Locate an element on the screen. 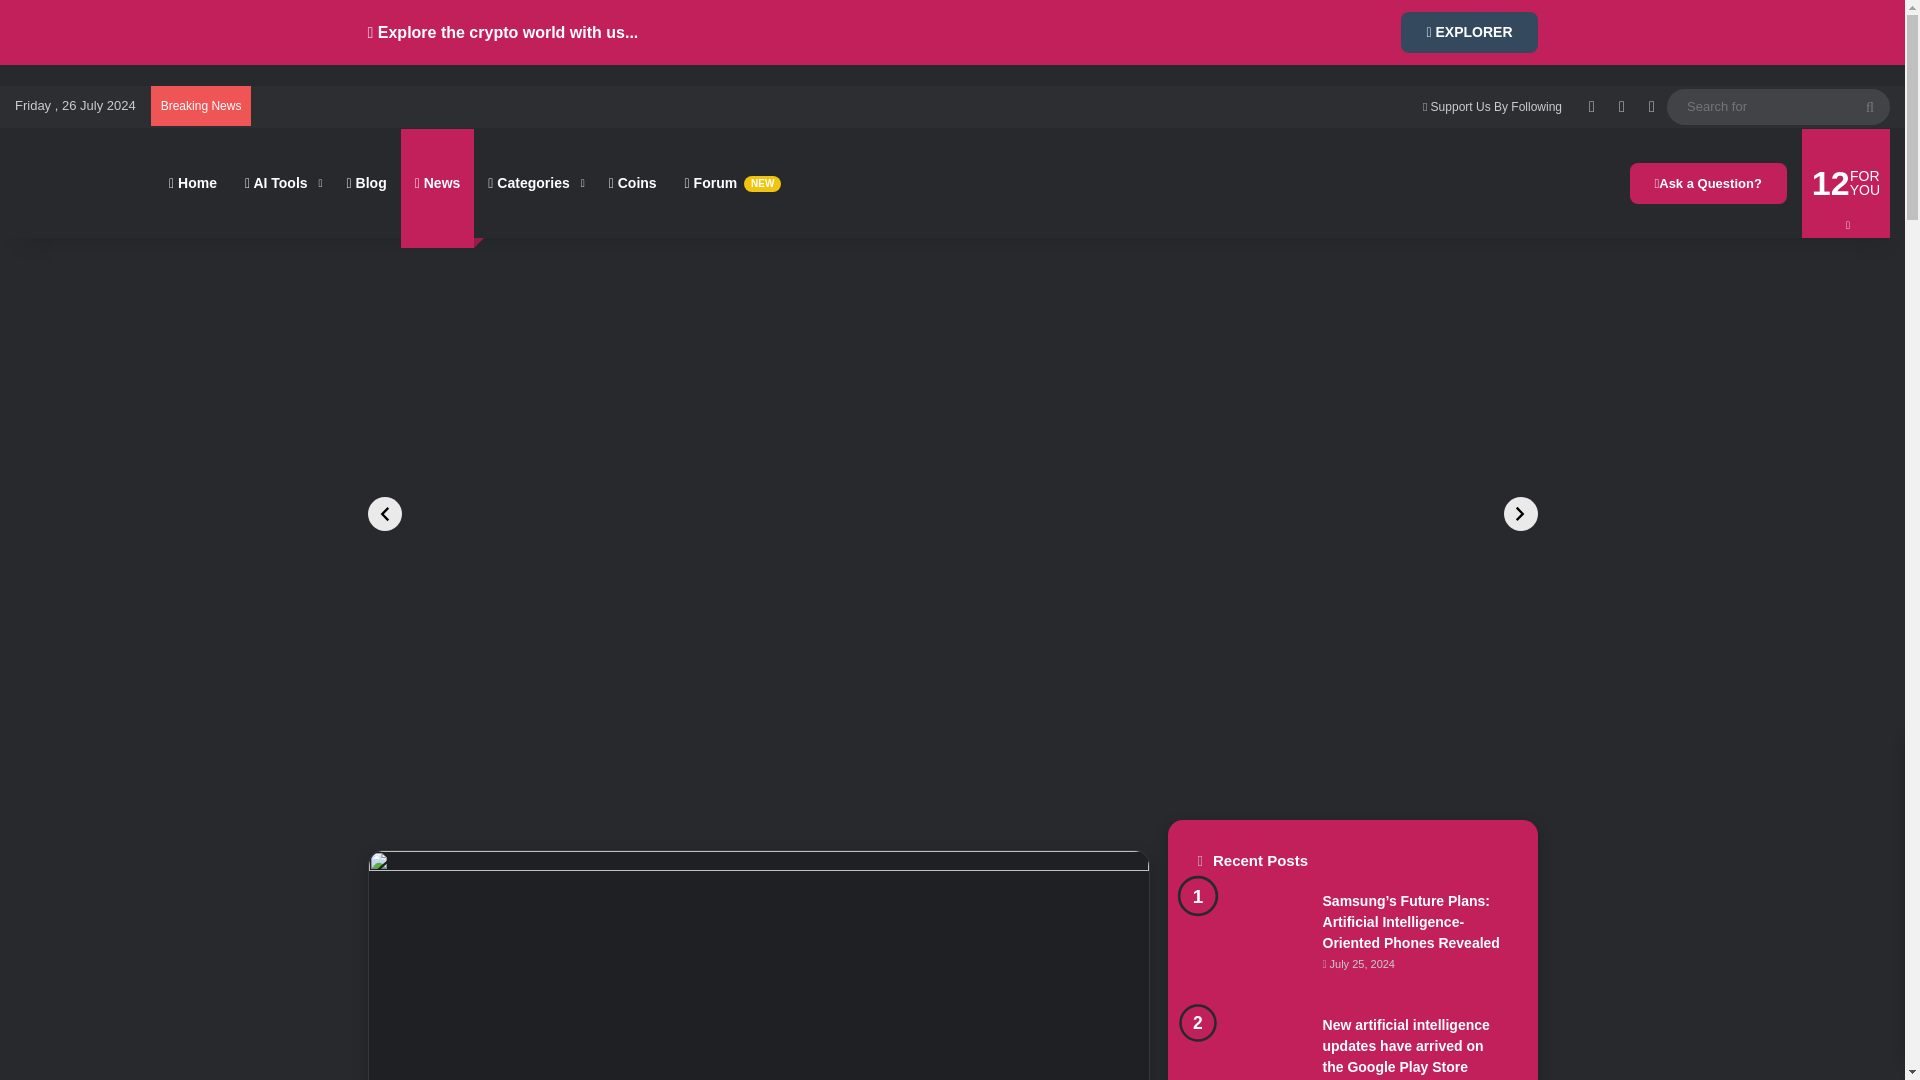  Switch skin is located at coordinates (1652, 107).